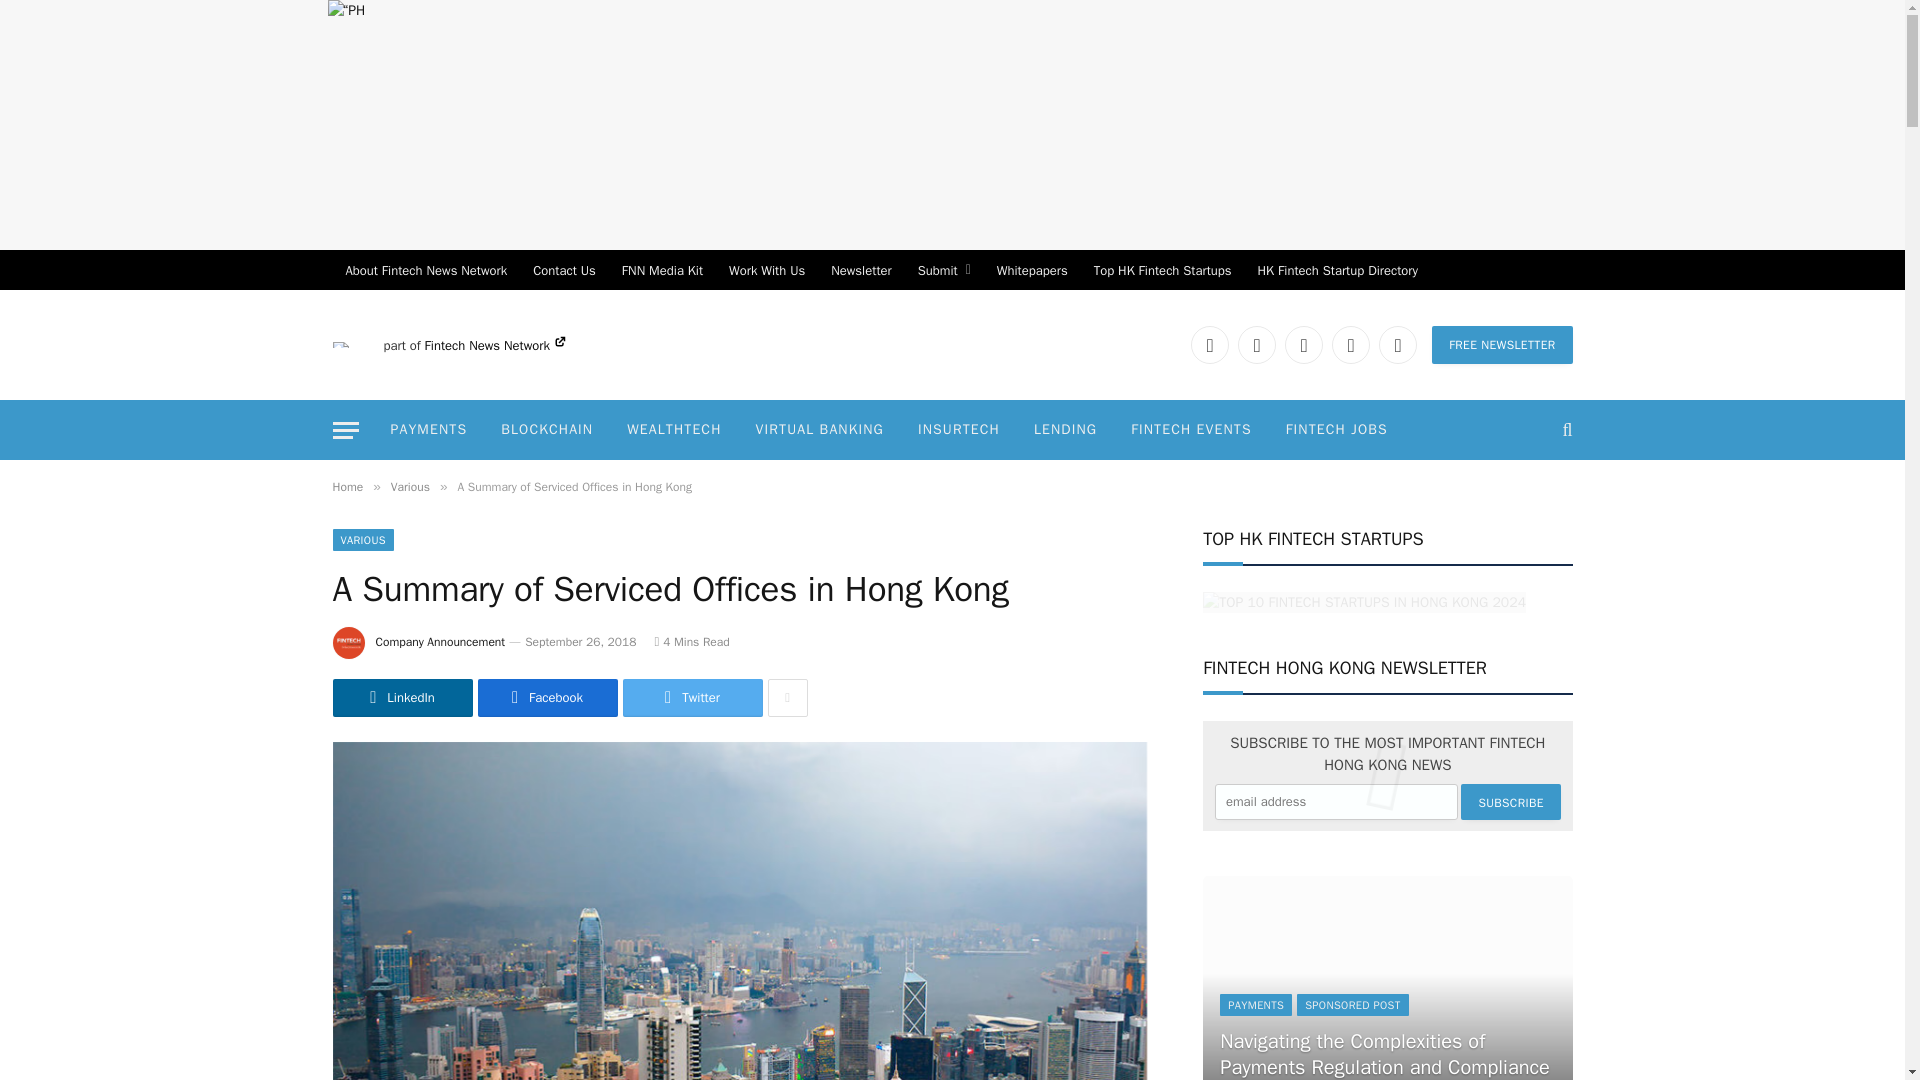 This screenshot has height=1080, width=1920. Describe the element at coordinates (441, 642) in the screenshot. I see `Posts by Company Announcement` at that location.